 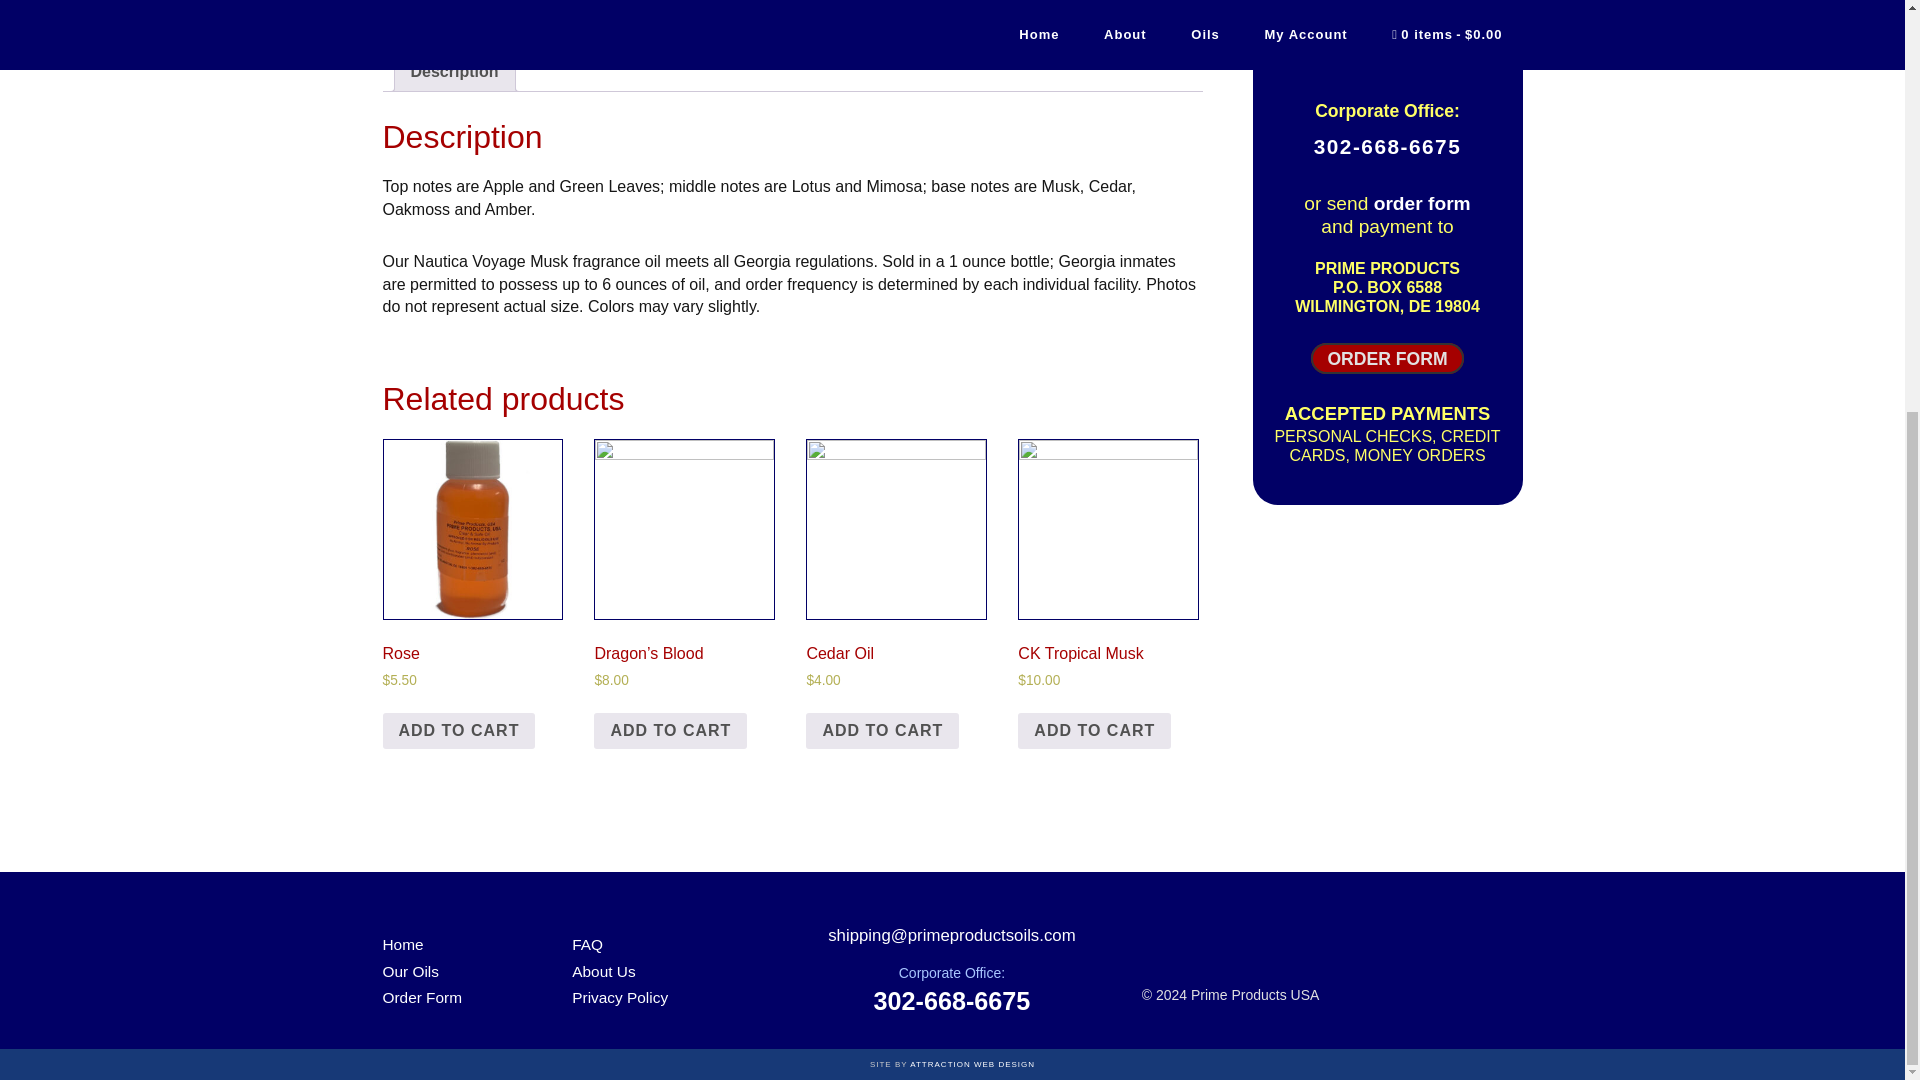 I want to click on ADD TO CART, so click(x=670, y=730).